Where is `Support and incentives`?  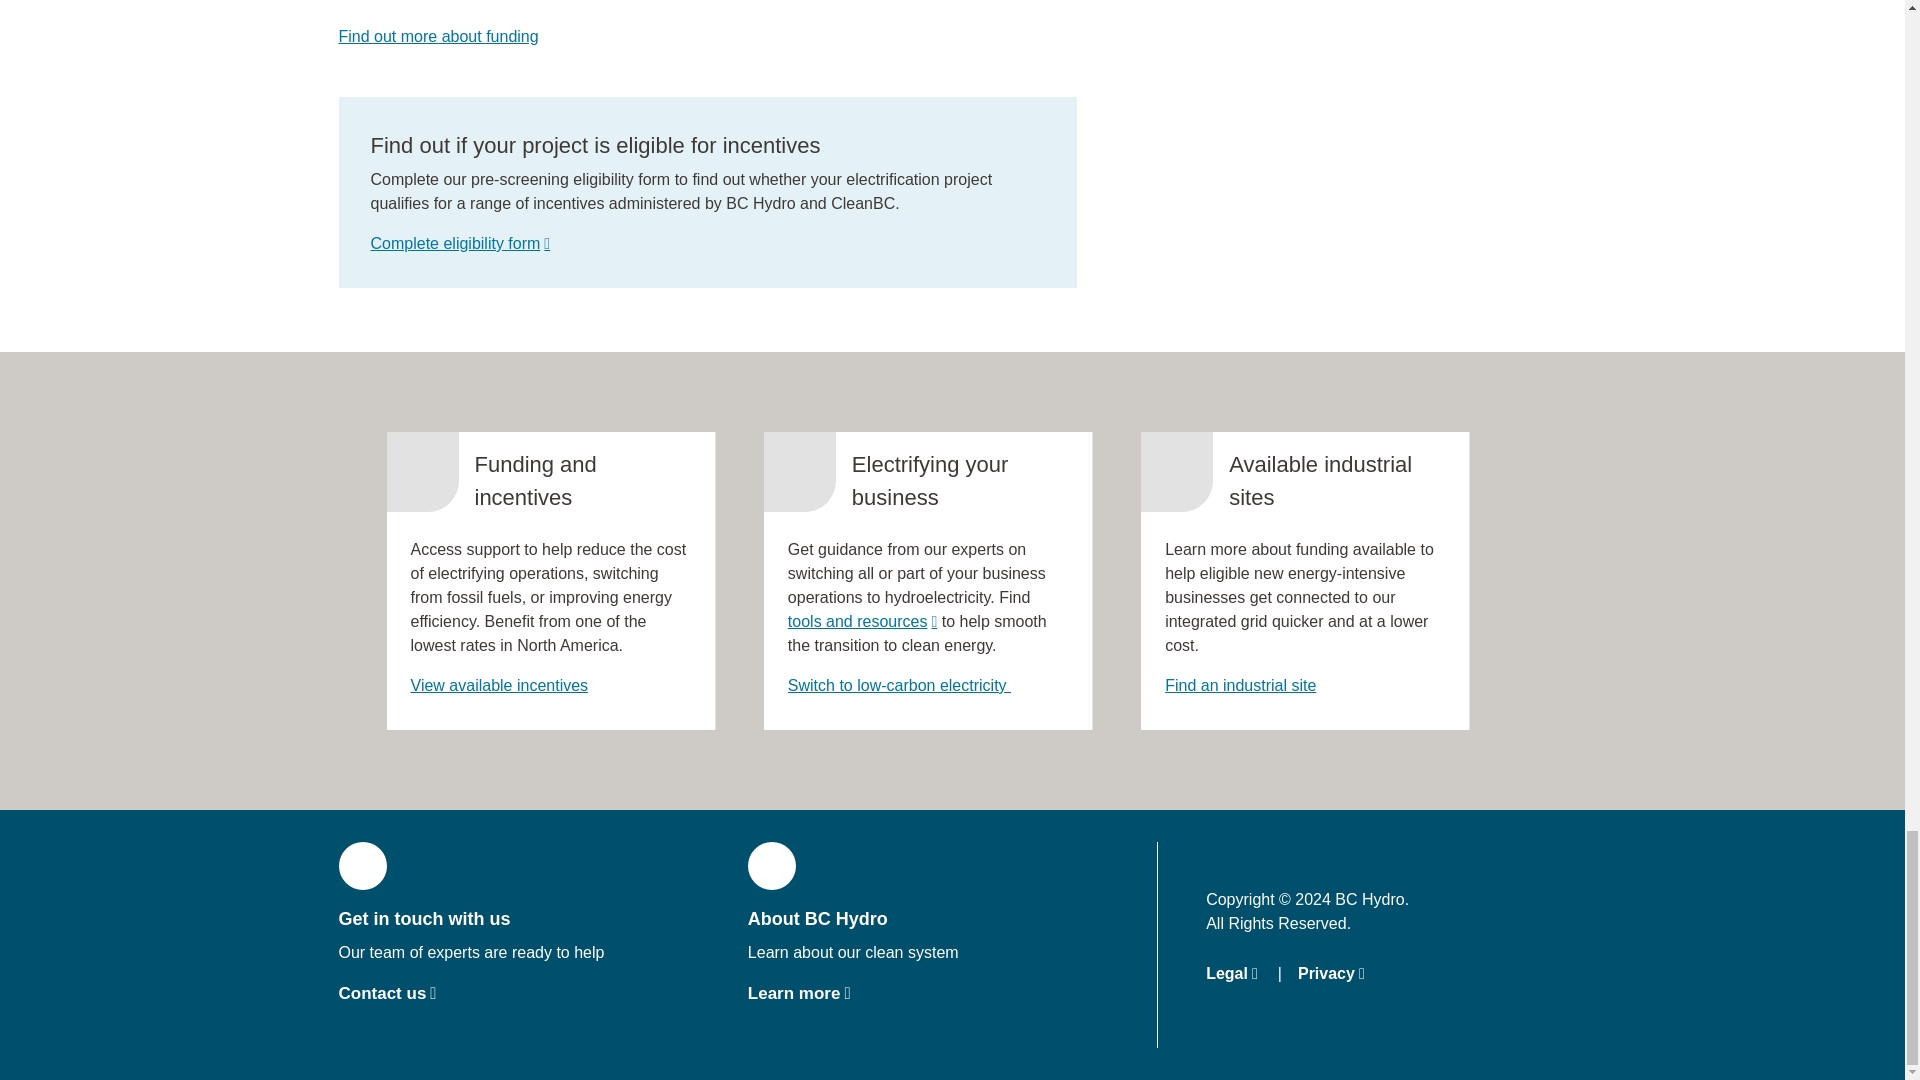
Support and incentives is located at coordinates (437, 36).